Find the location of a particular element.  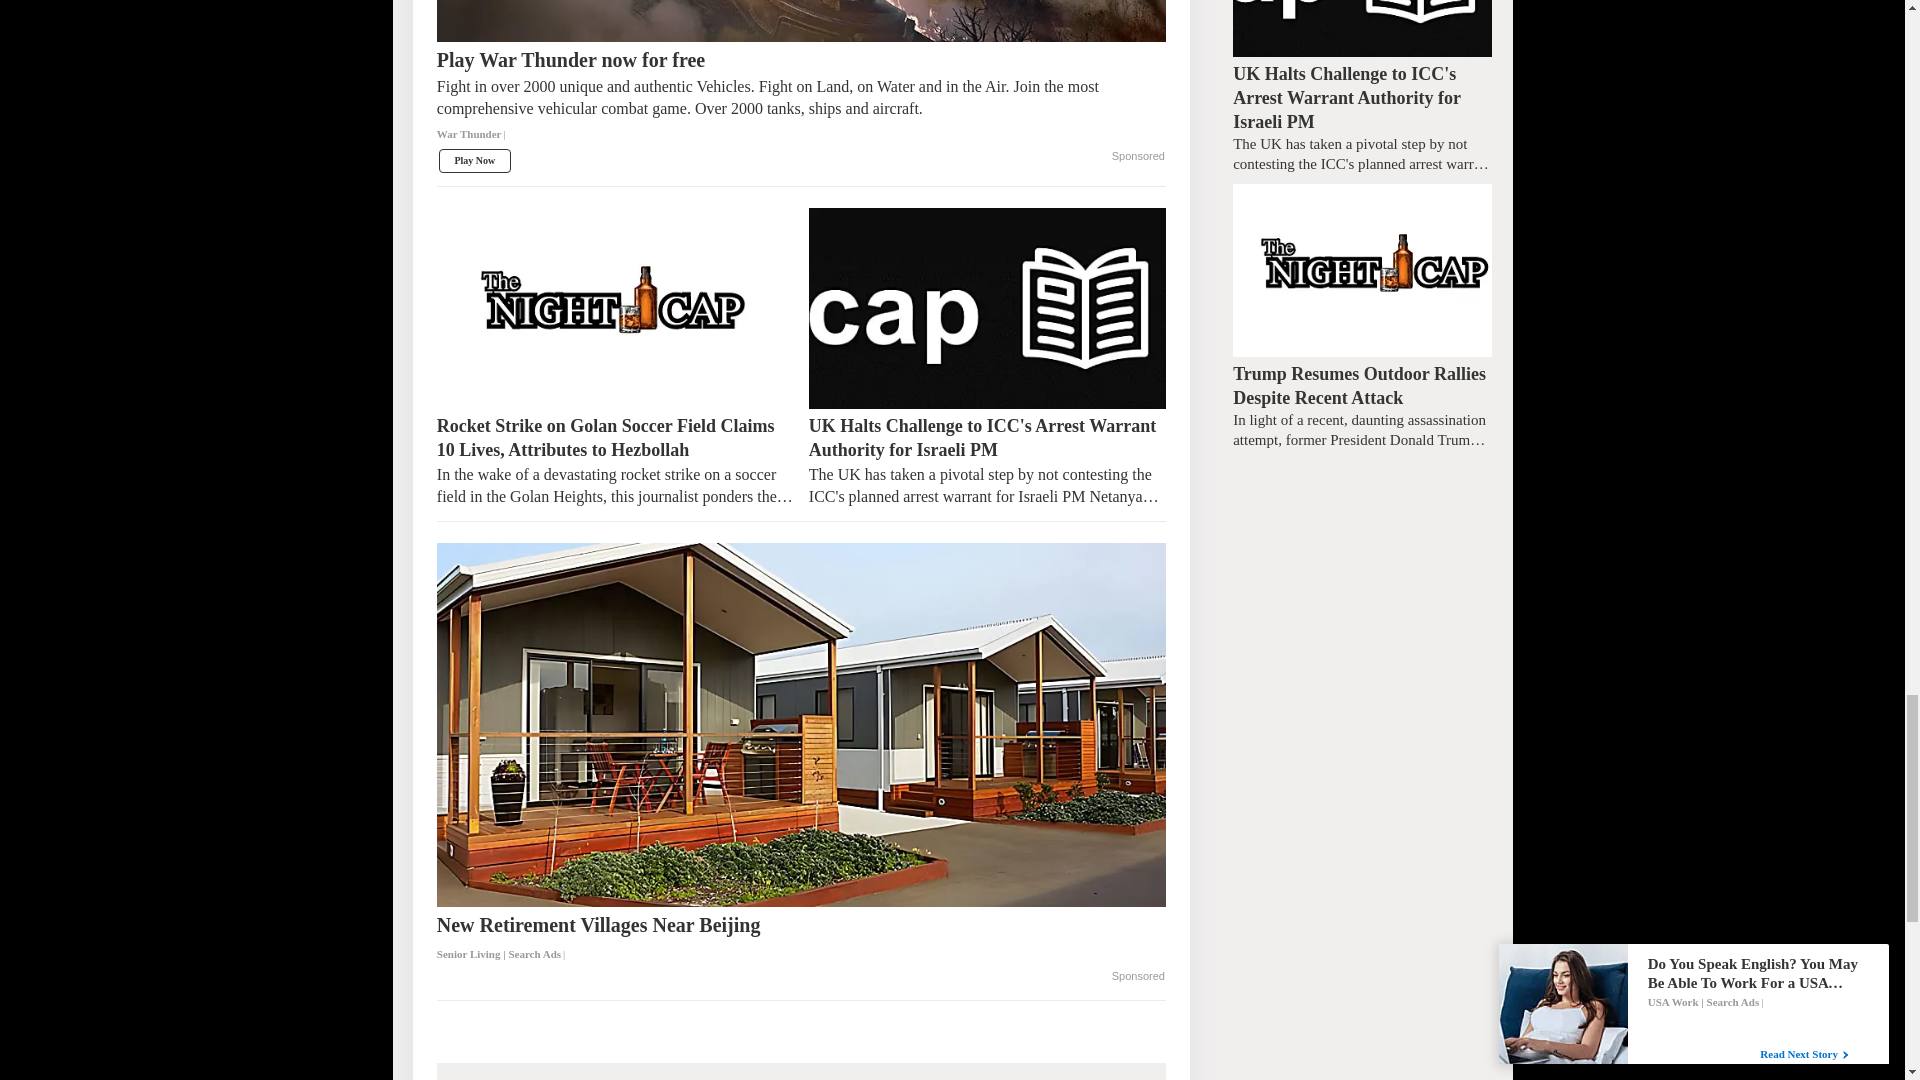

Sponsored is located at coordinates (1138, 157).